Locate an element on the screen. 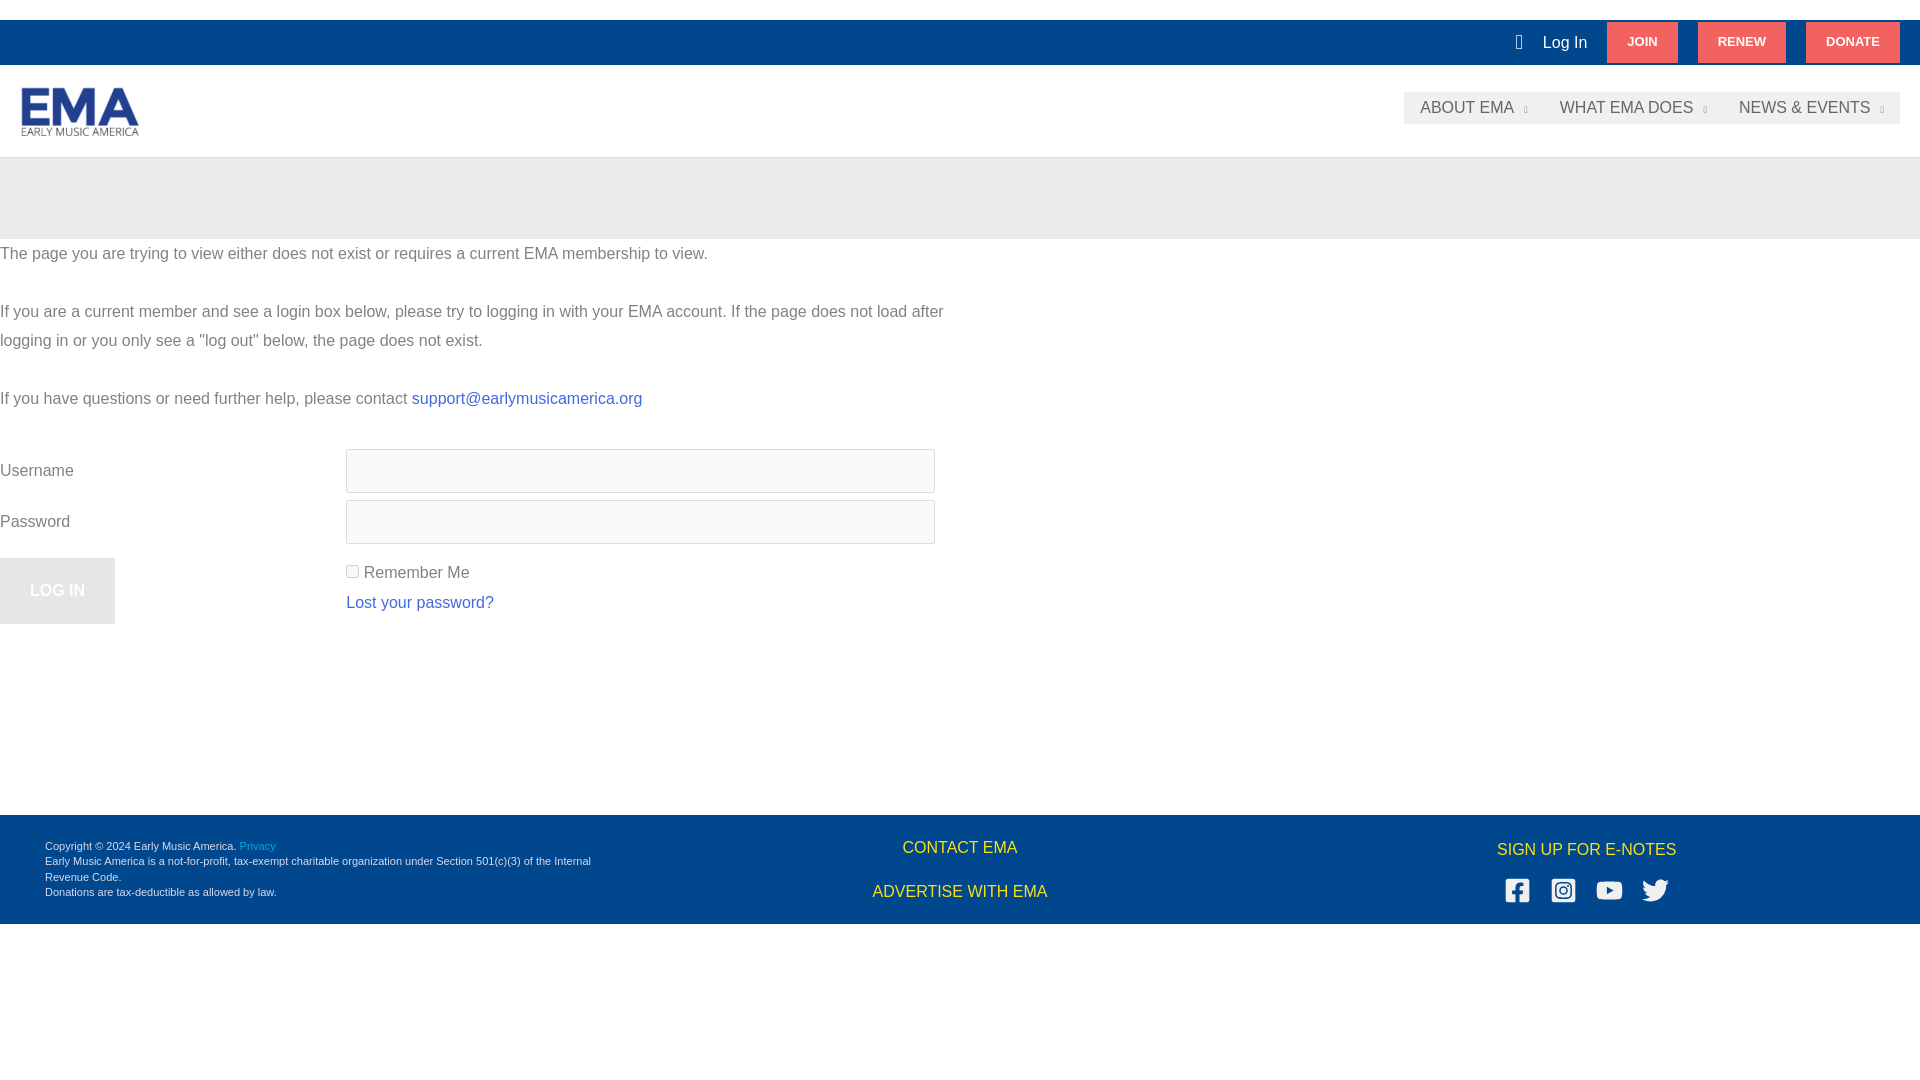 The width and height of the screenshot is (1920, 1080). ABOUT EMA is located at coordinates (1473, 108).